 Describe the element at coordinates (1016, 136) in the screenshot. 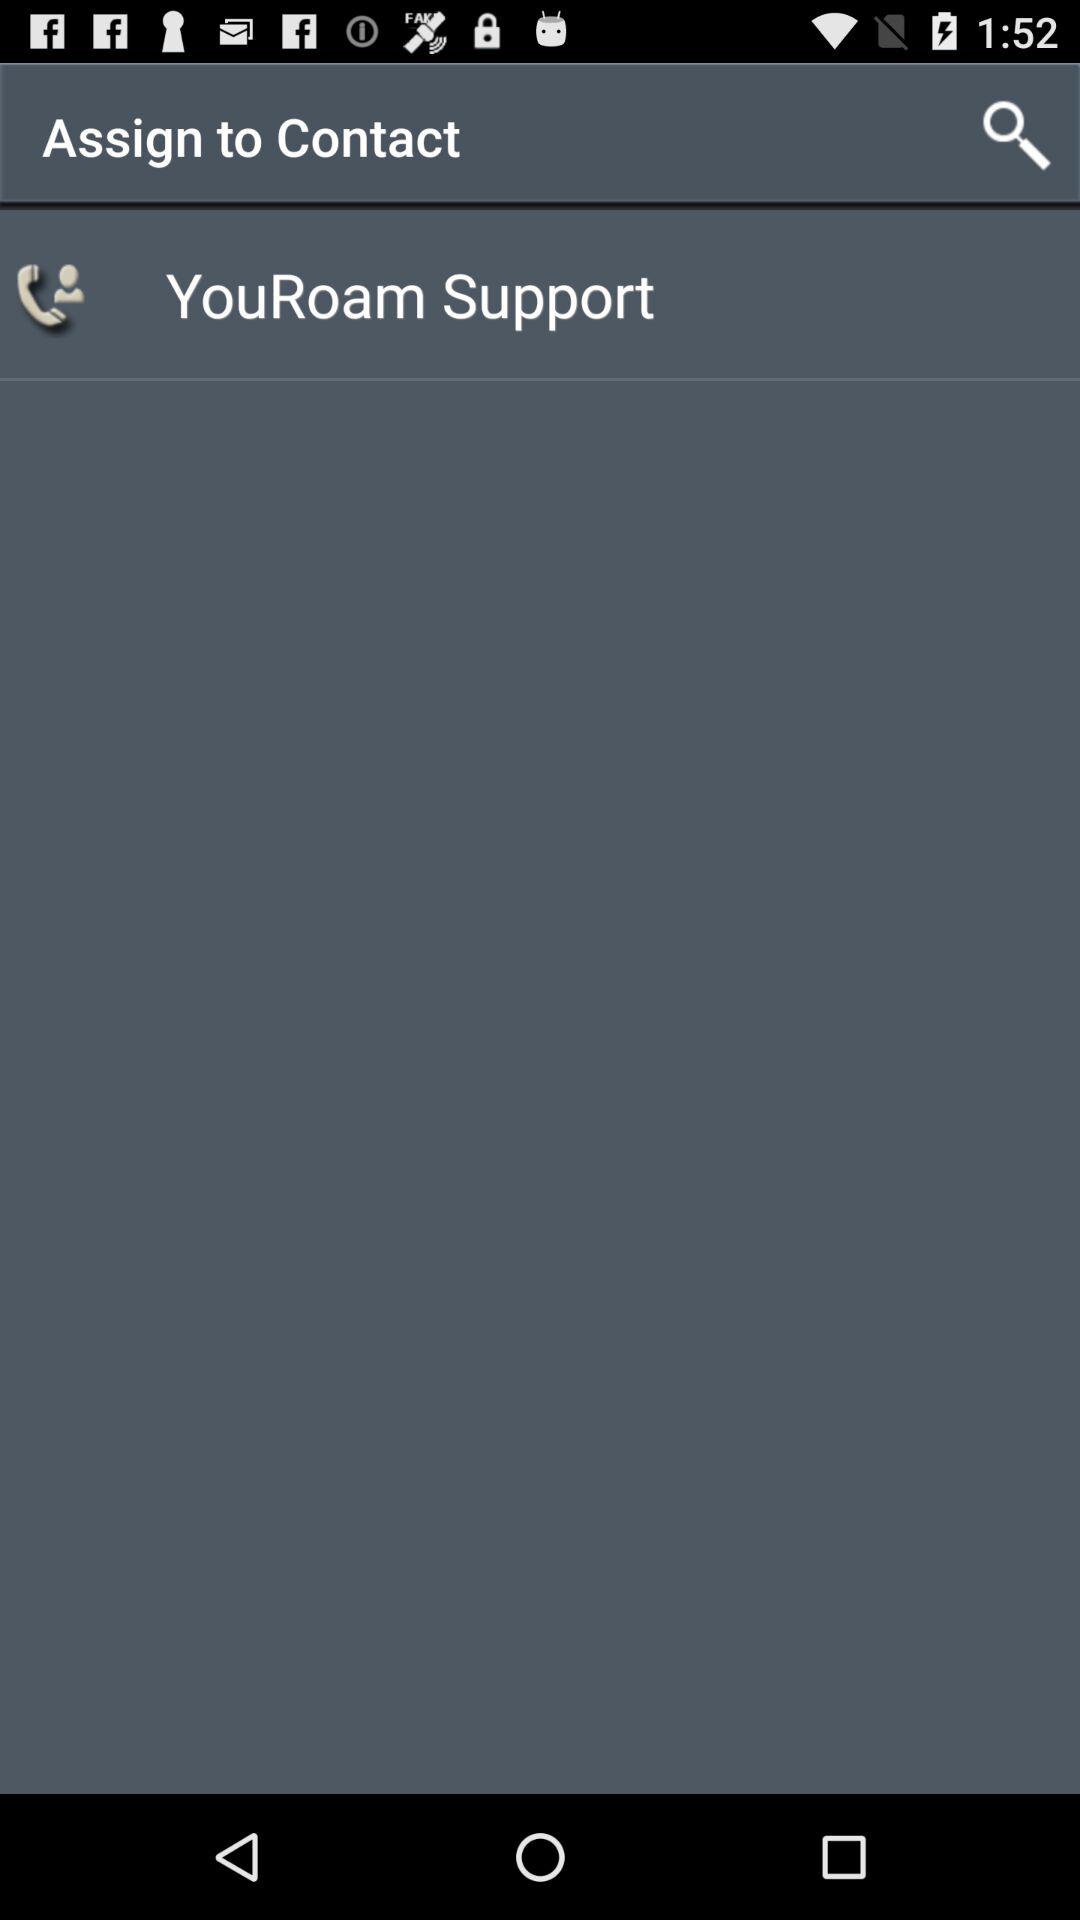

I see `press icon at the top right corner` at that location.